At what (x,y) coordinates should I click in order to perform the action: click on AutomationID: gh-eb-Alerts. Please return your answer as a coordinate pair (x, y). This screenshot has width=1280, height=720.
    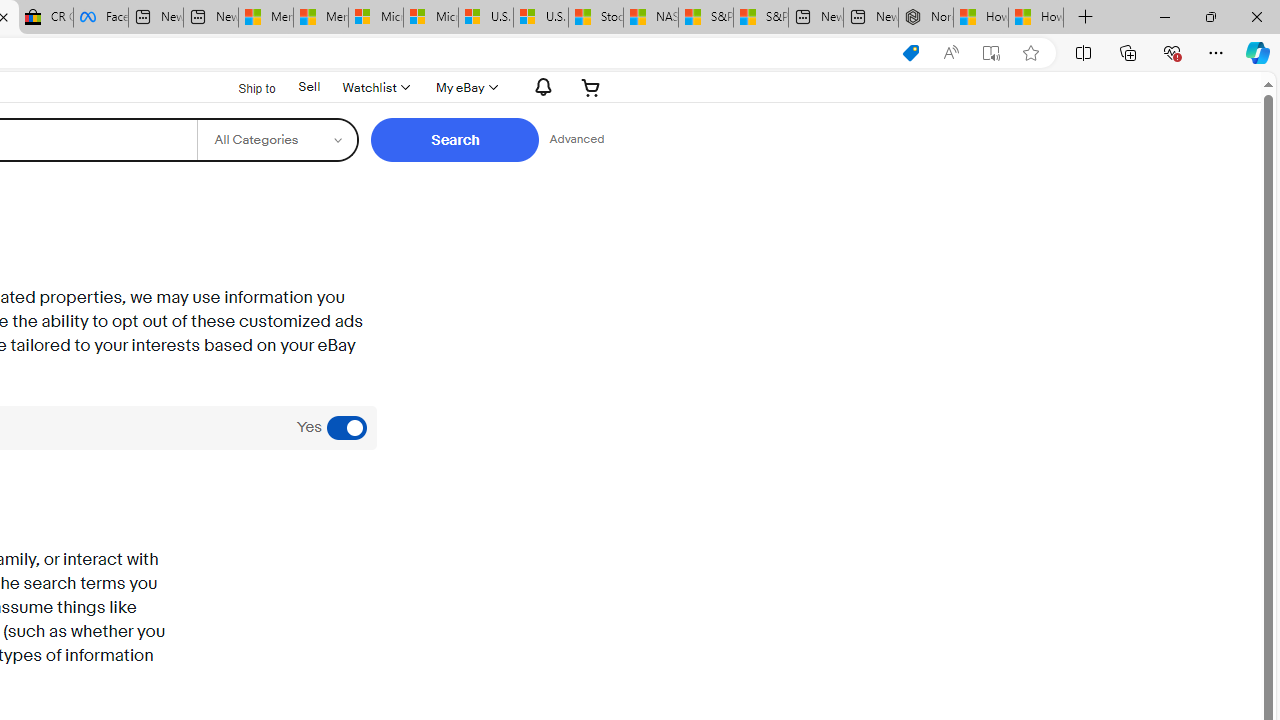
    Looking at the image, I should click on (540, 87).